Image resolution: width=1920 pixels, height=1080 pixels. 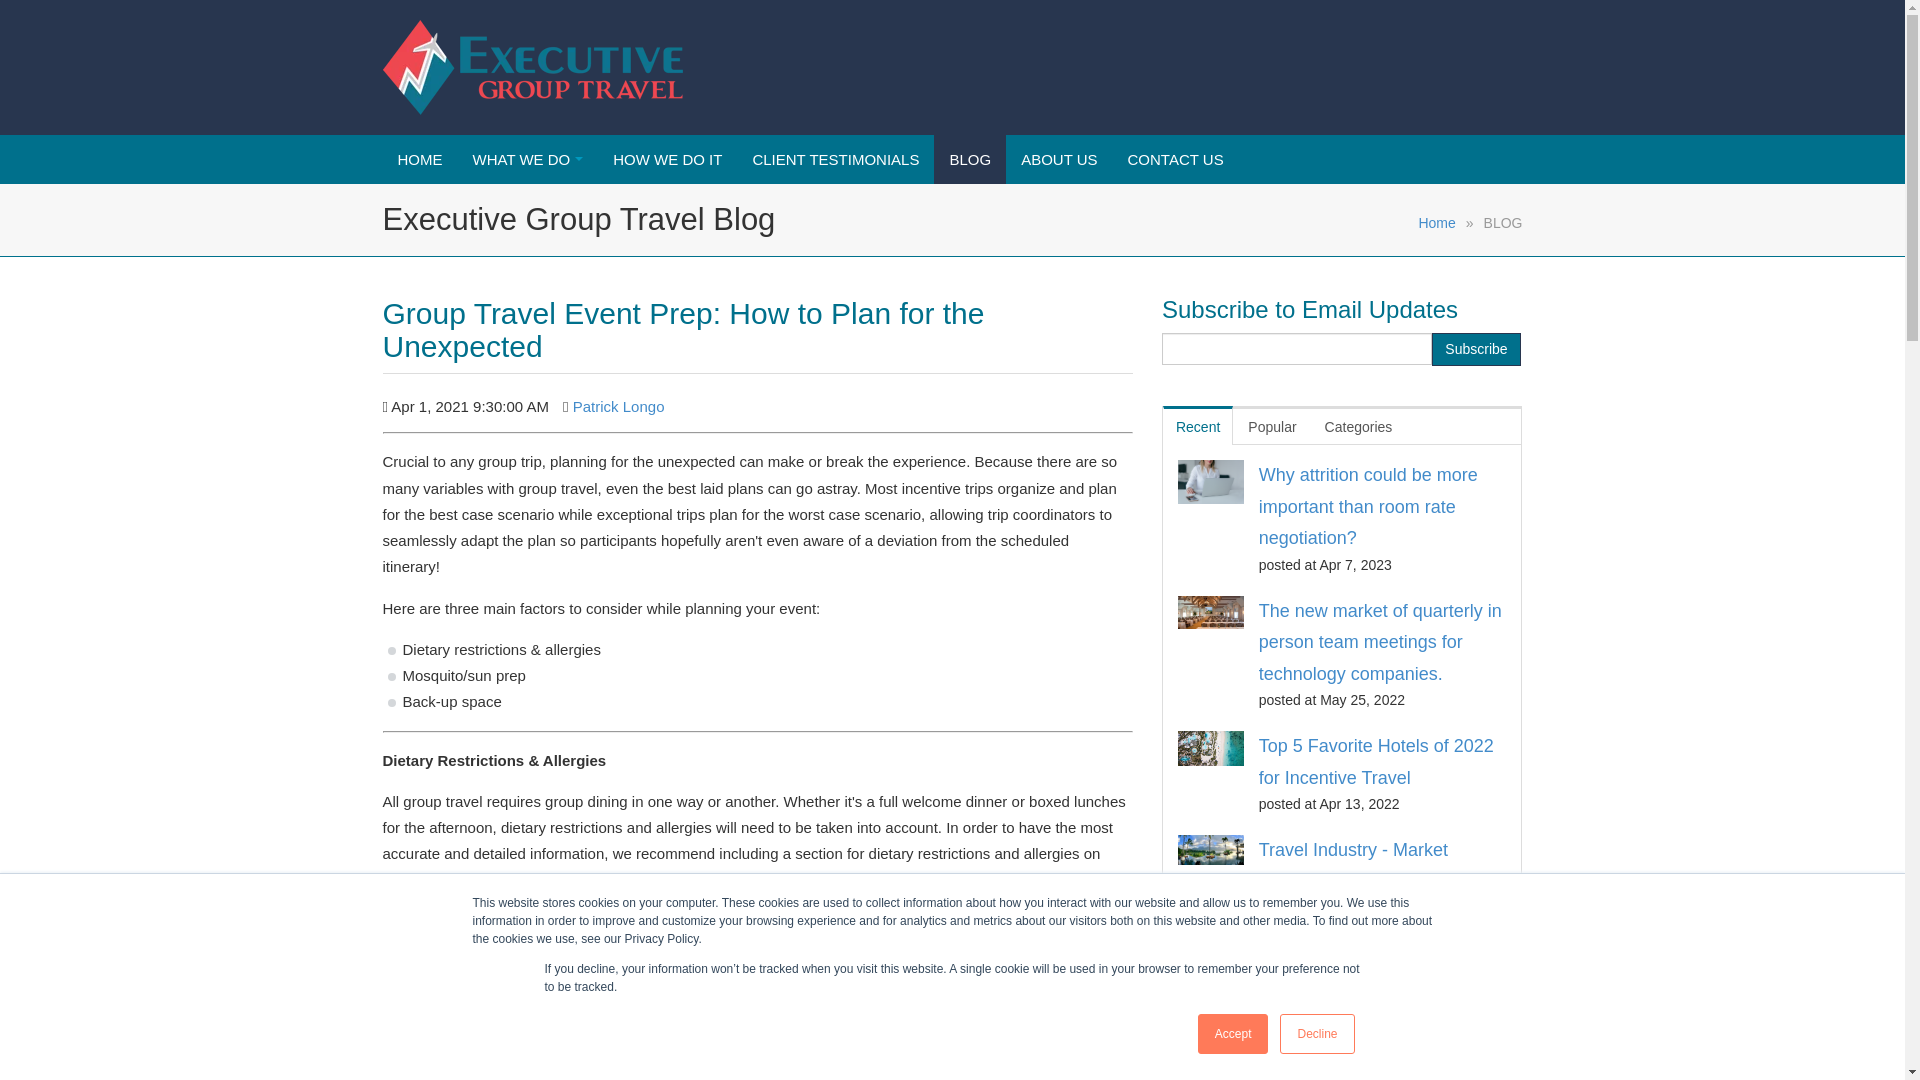 What do you see at coordinates (1376, 762) in the screenshot?
I see `Top 5 Favorite Hotels of 2022 for Incentive Travel` at bounding box center [1376, 762].